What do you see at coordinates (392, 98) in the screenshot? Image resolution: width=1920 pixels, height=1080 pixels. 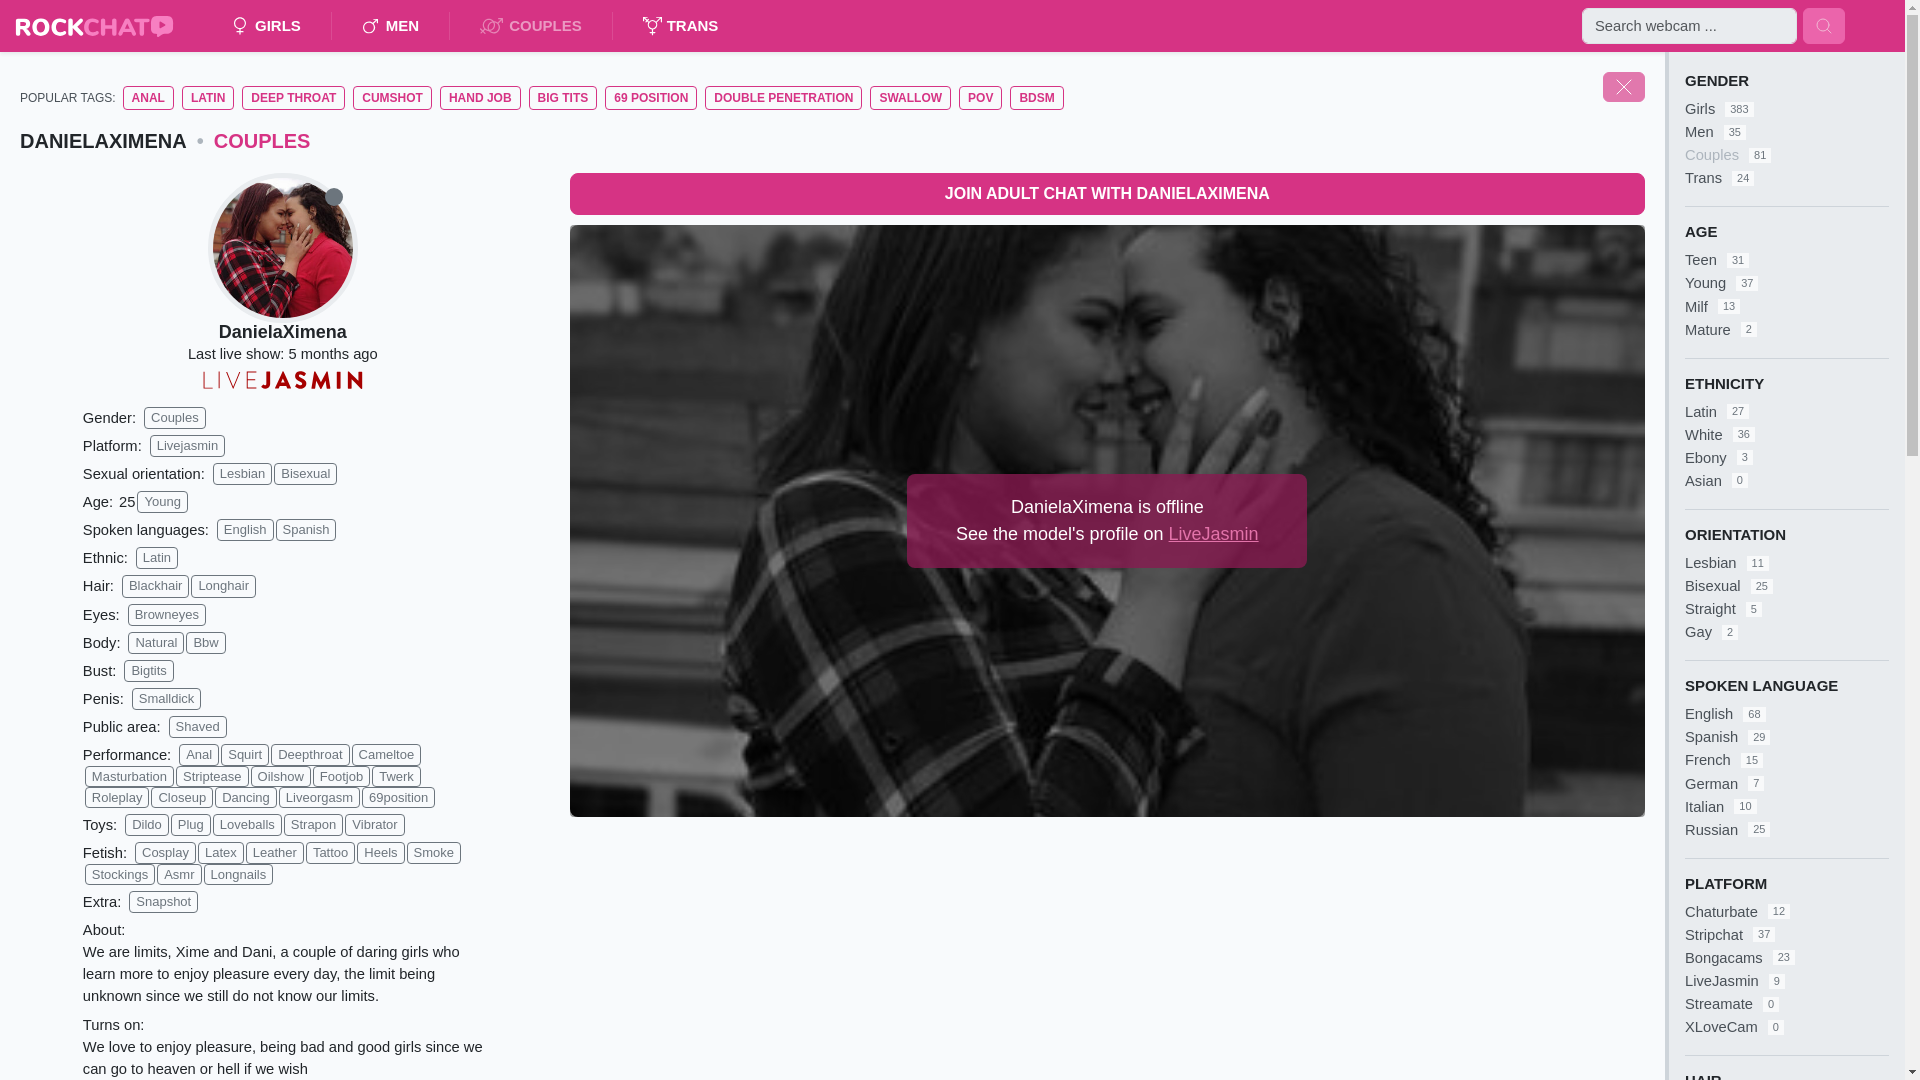 I see `CUMSHOT` at bounding box center [392, 98].